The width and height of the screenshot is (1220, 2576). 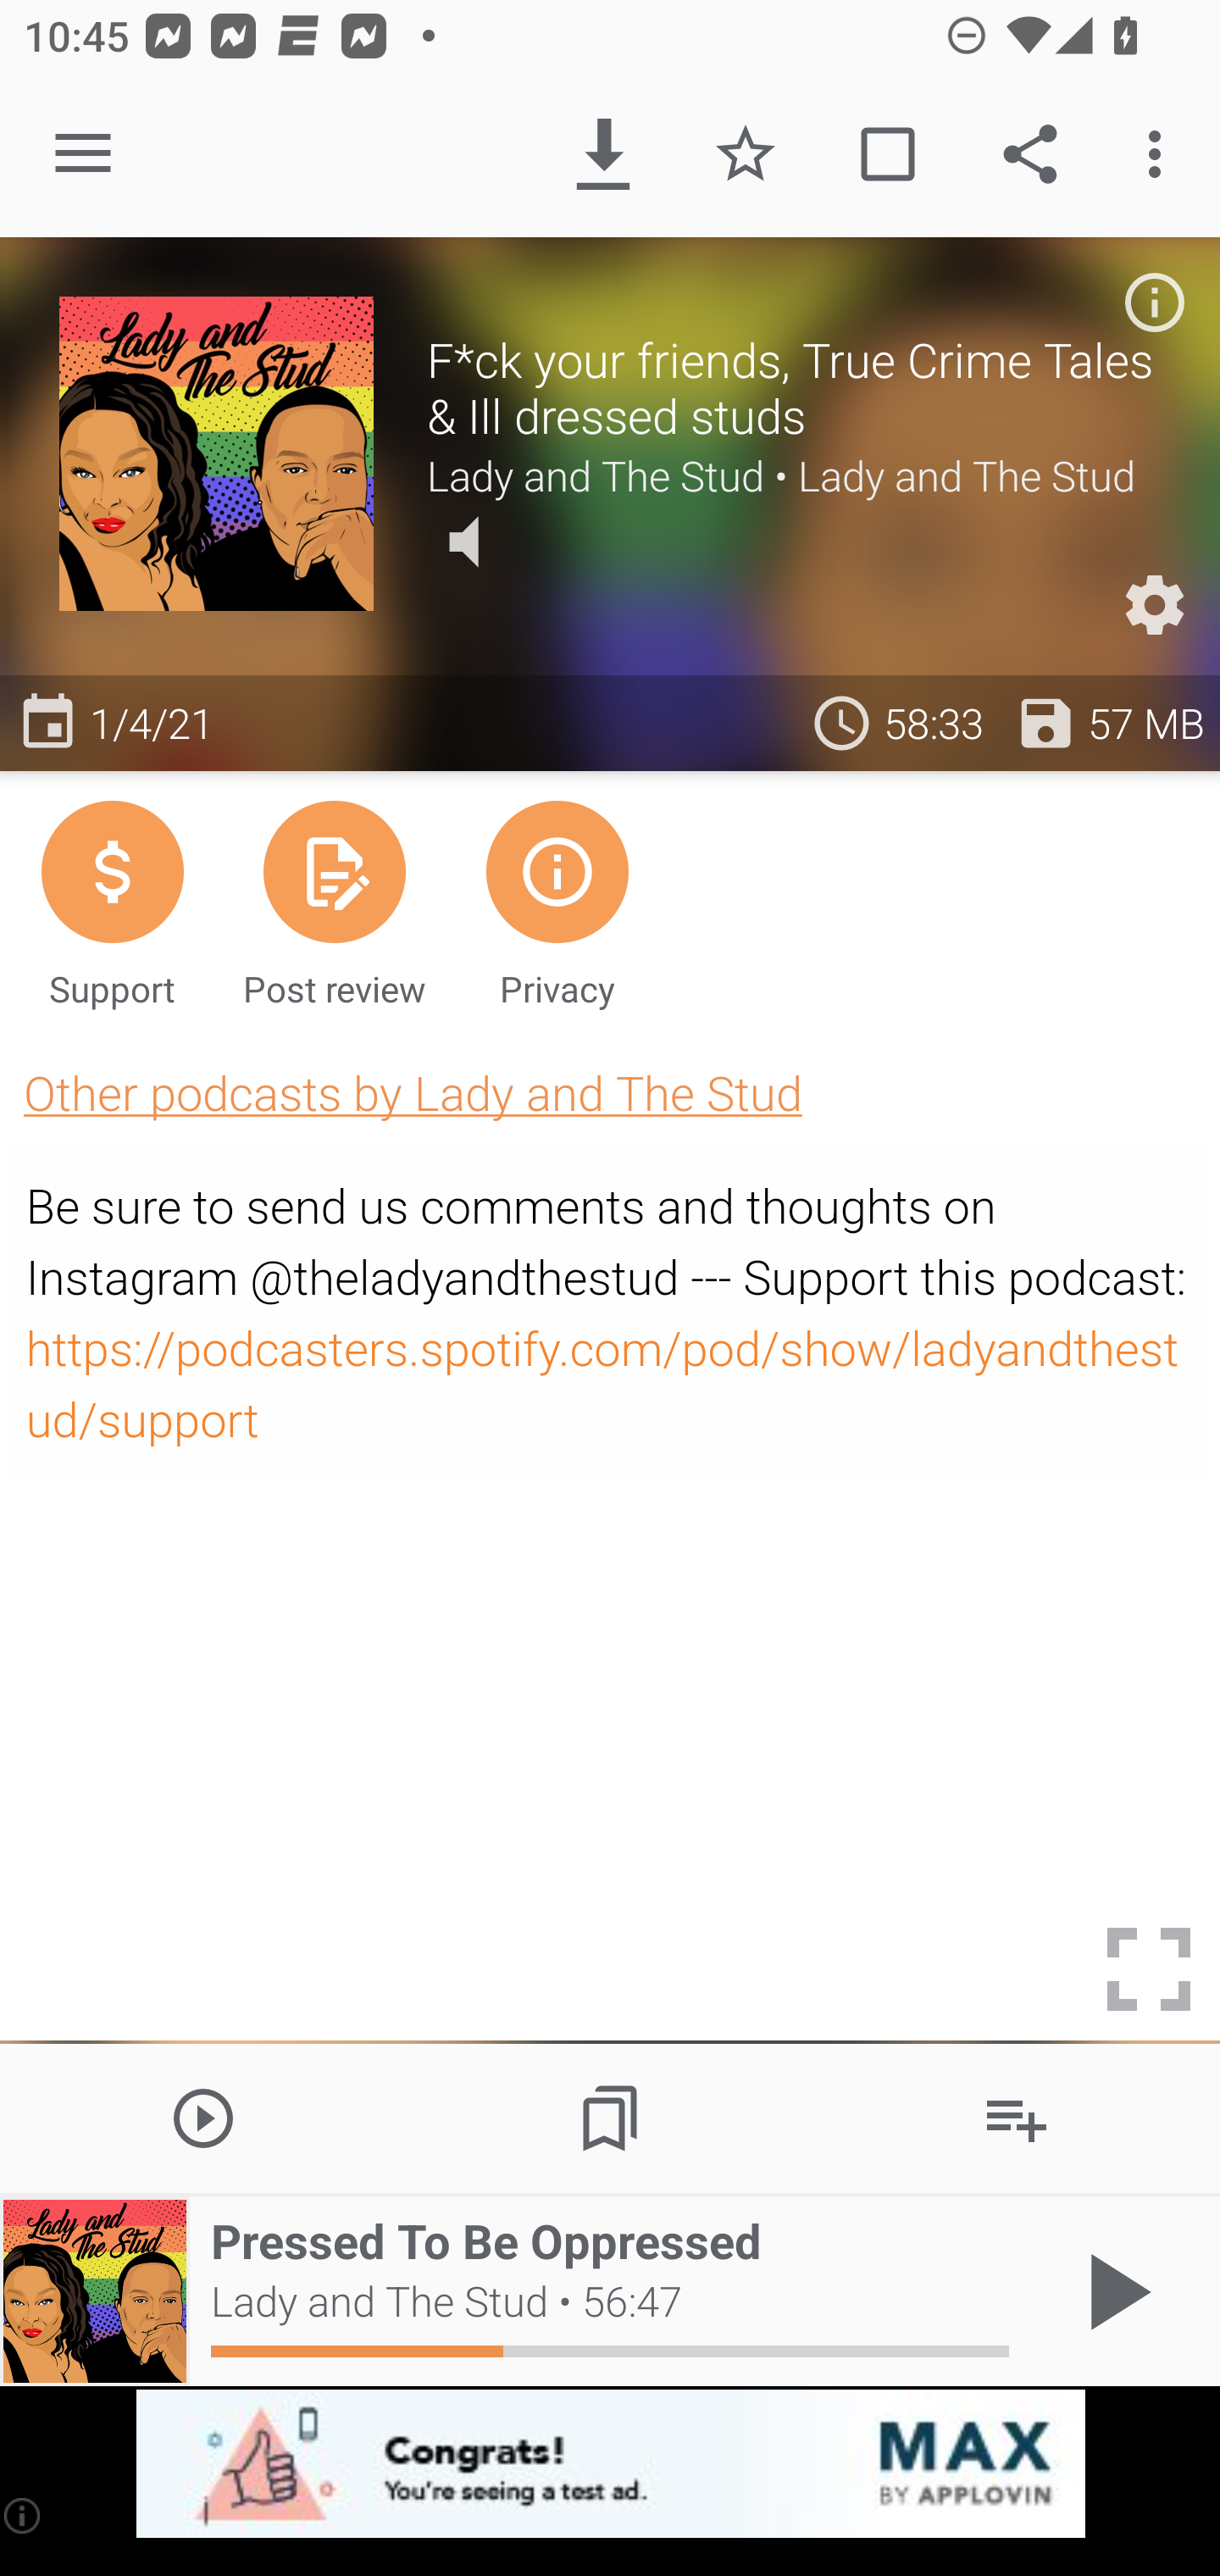 I want to click on Add to Playlist, so click(x=1017, y=2117).